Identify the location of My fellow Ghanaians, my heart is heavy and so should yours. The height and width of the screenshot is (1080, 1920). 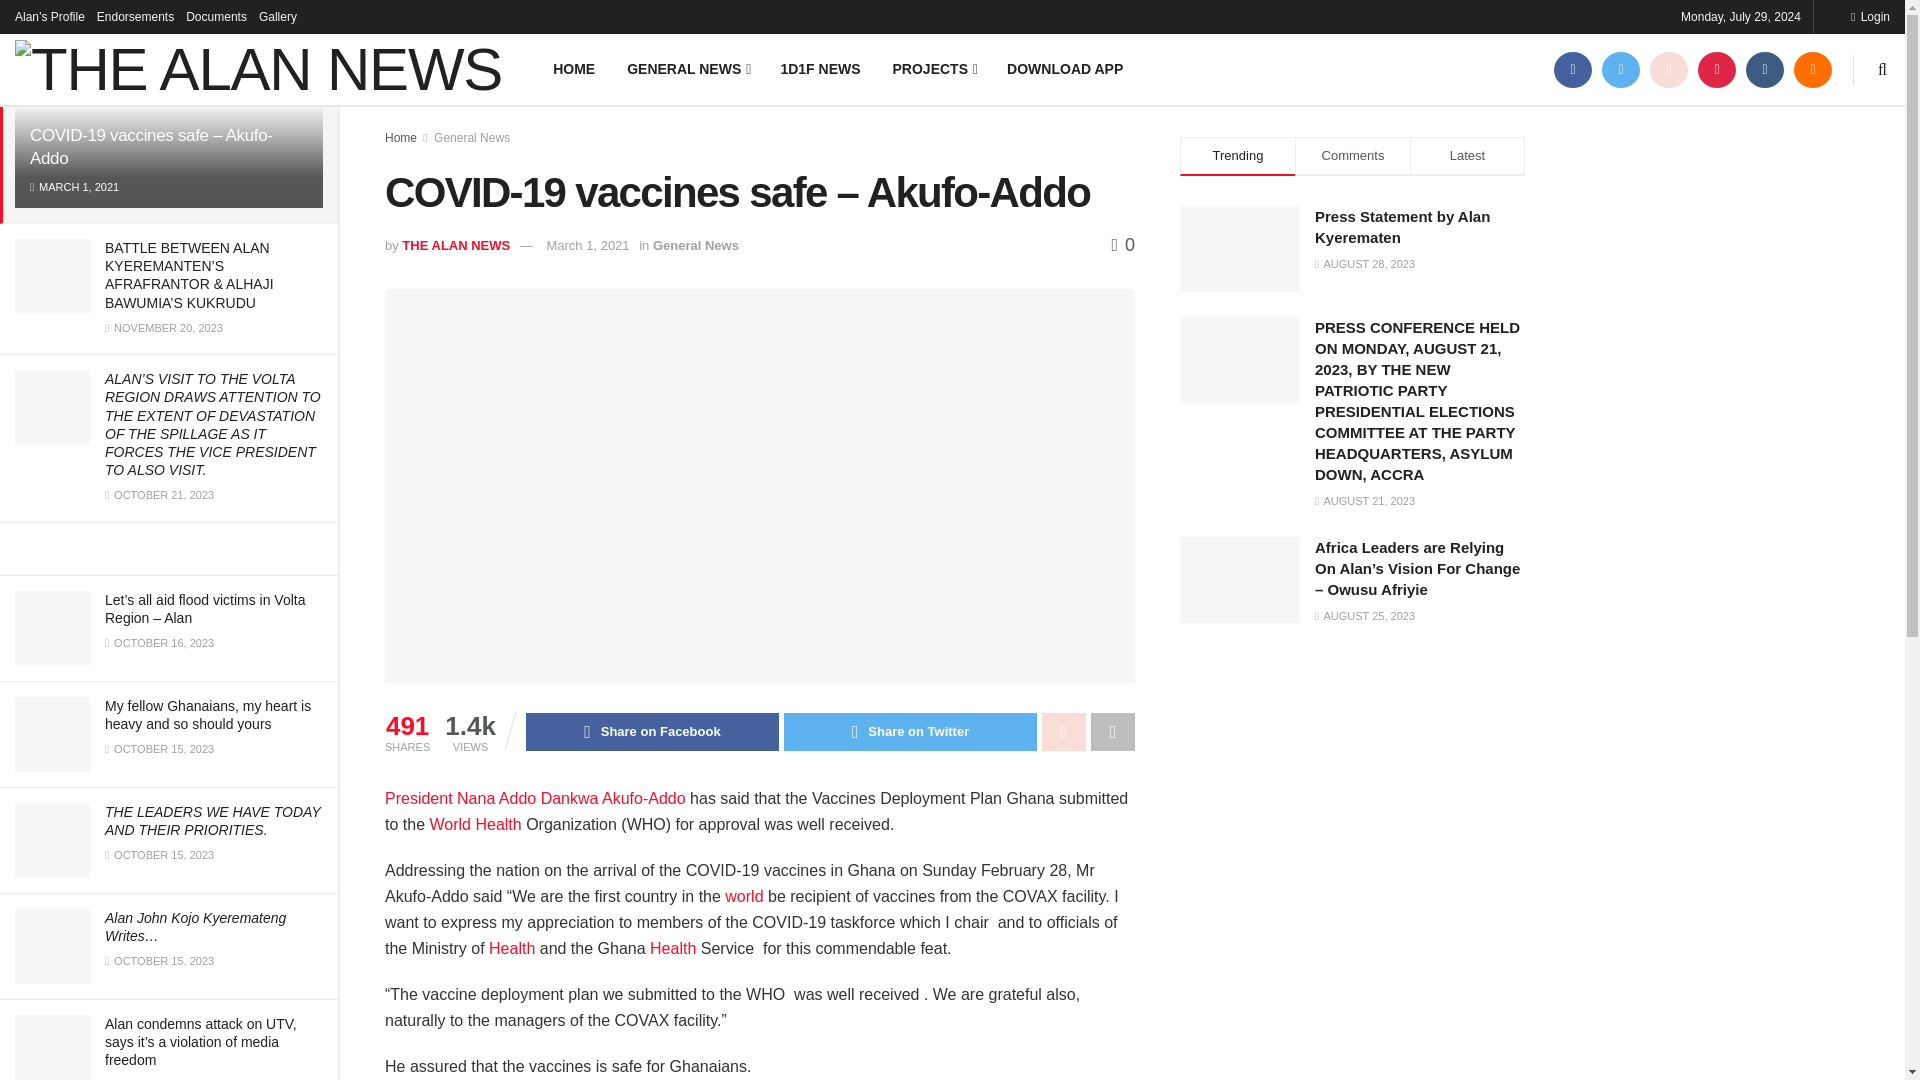
(208, 714).